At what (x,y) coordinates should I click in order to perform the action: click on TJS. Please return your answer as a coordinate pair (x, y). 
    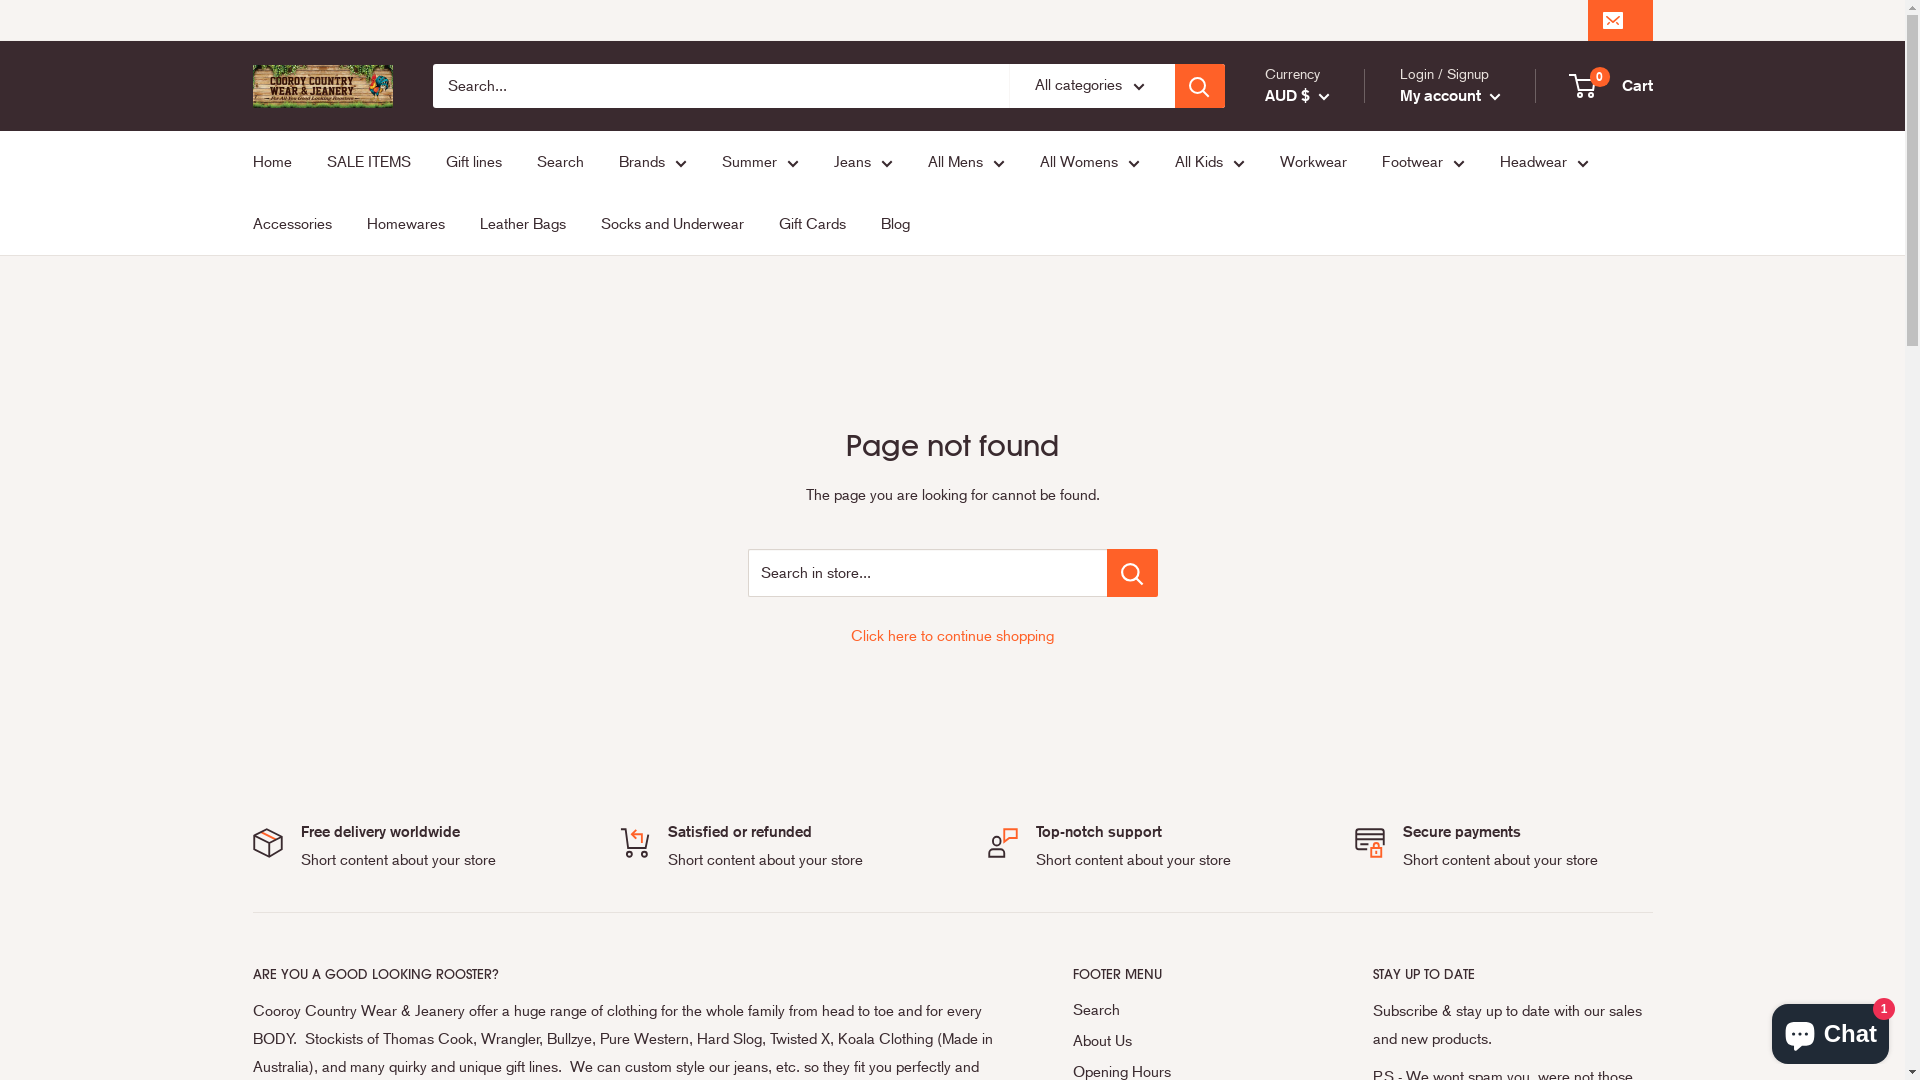
    Looking at the image, I should click on (304, 841).